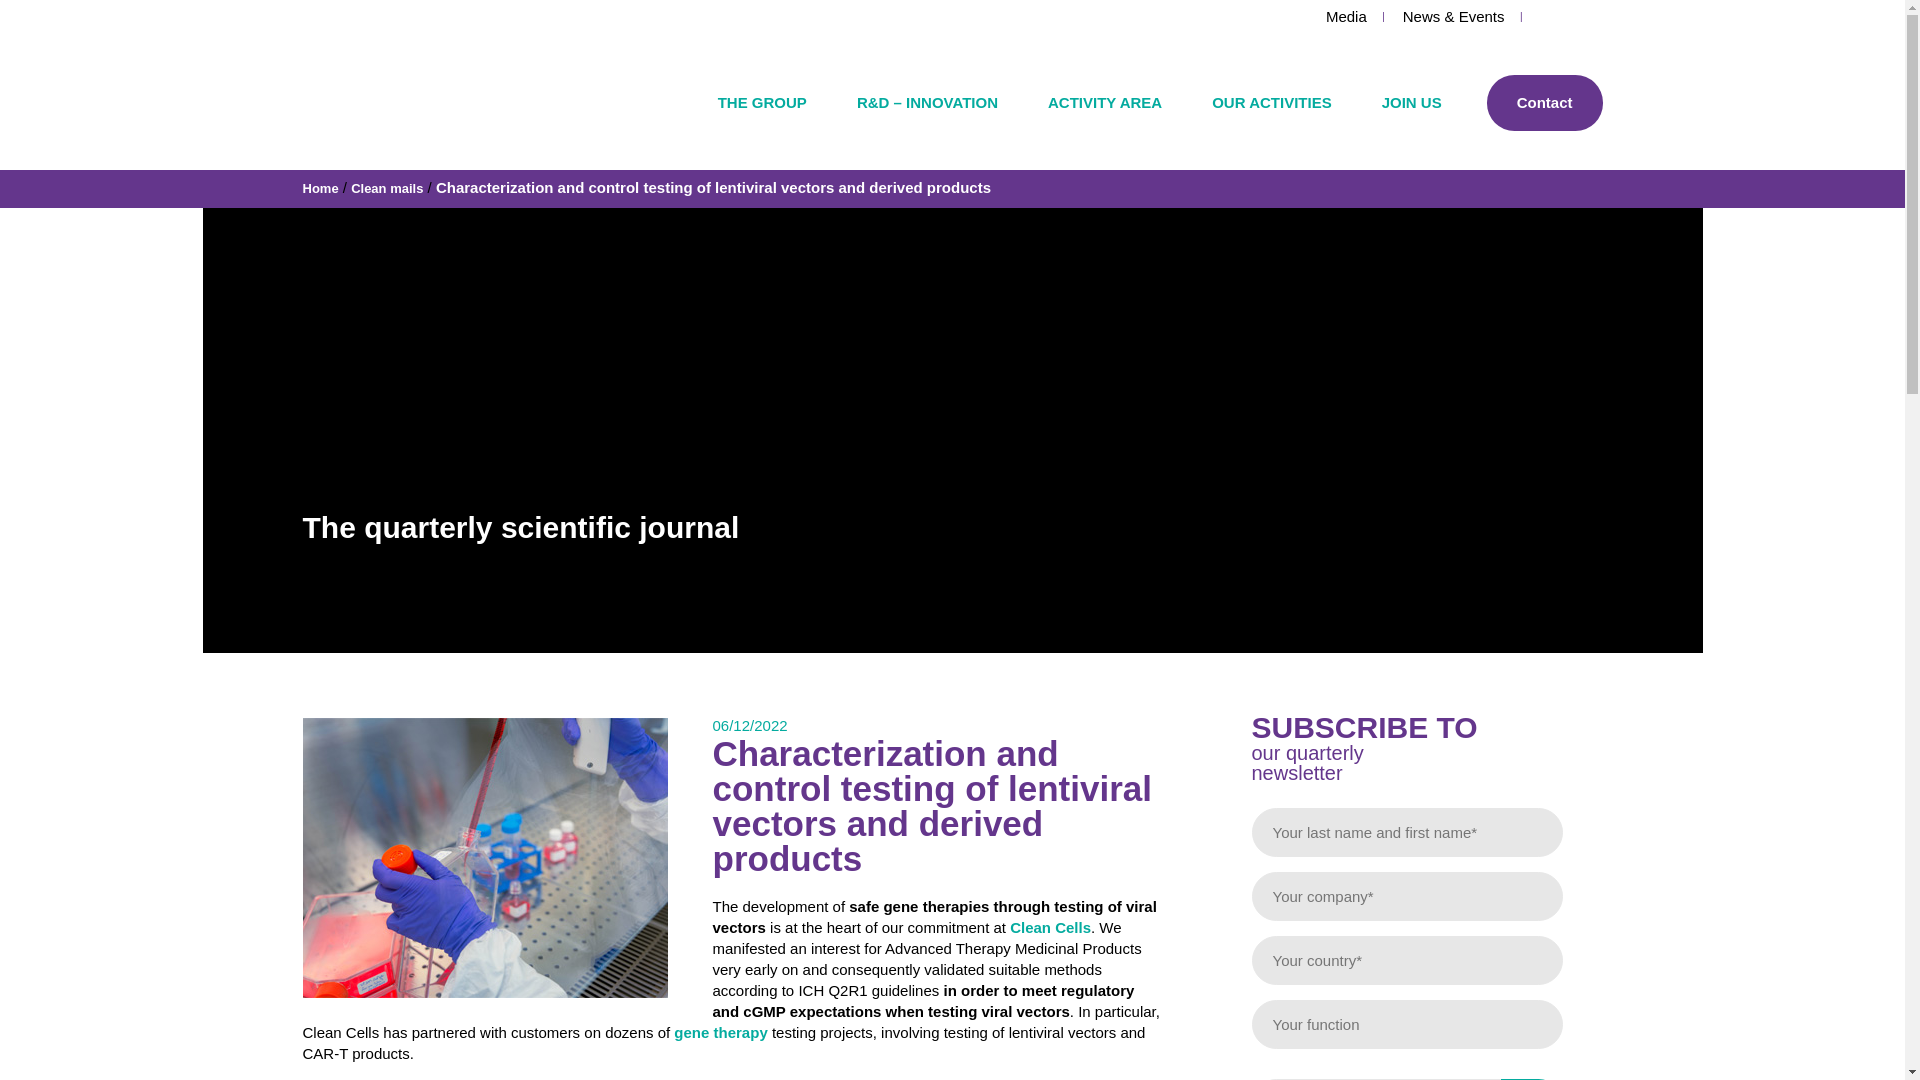  I want to click on Media, so click(1346, 16).